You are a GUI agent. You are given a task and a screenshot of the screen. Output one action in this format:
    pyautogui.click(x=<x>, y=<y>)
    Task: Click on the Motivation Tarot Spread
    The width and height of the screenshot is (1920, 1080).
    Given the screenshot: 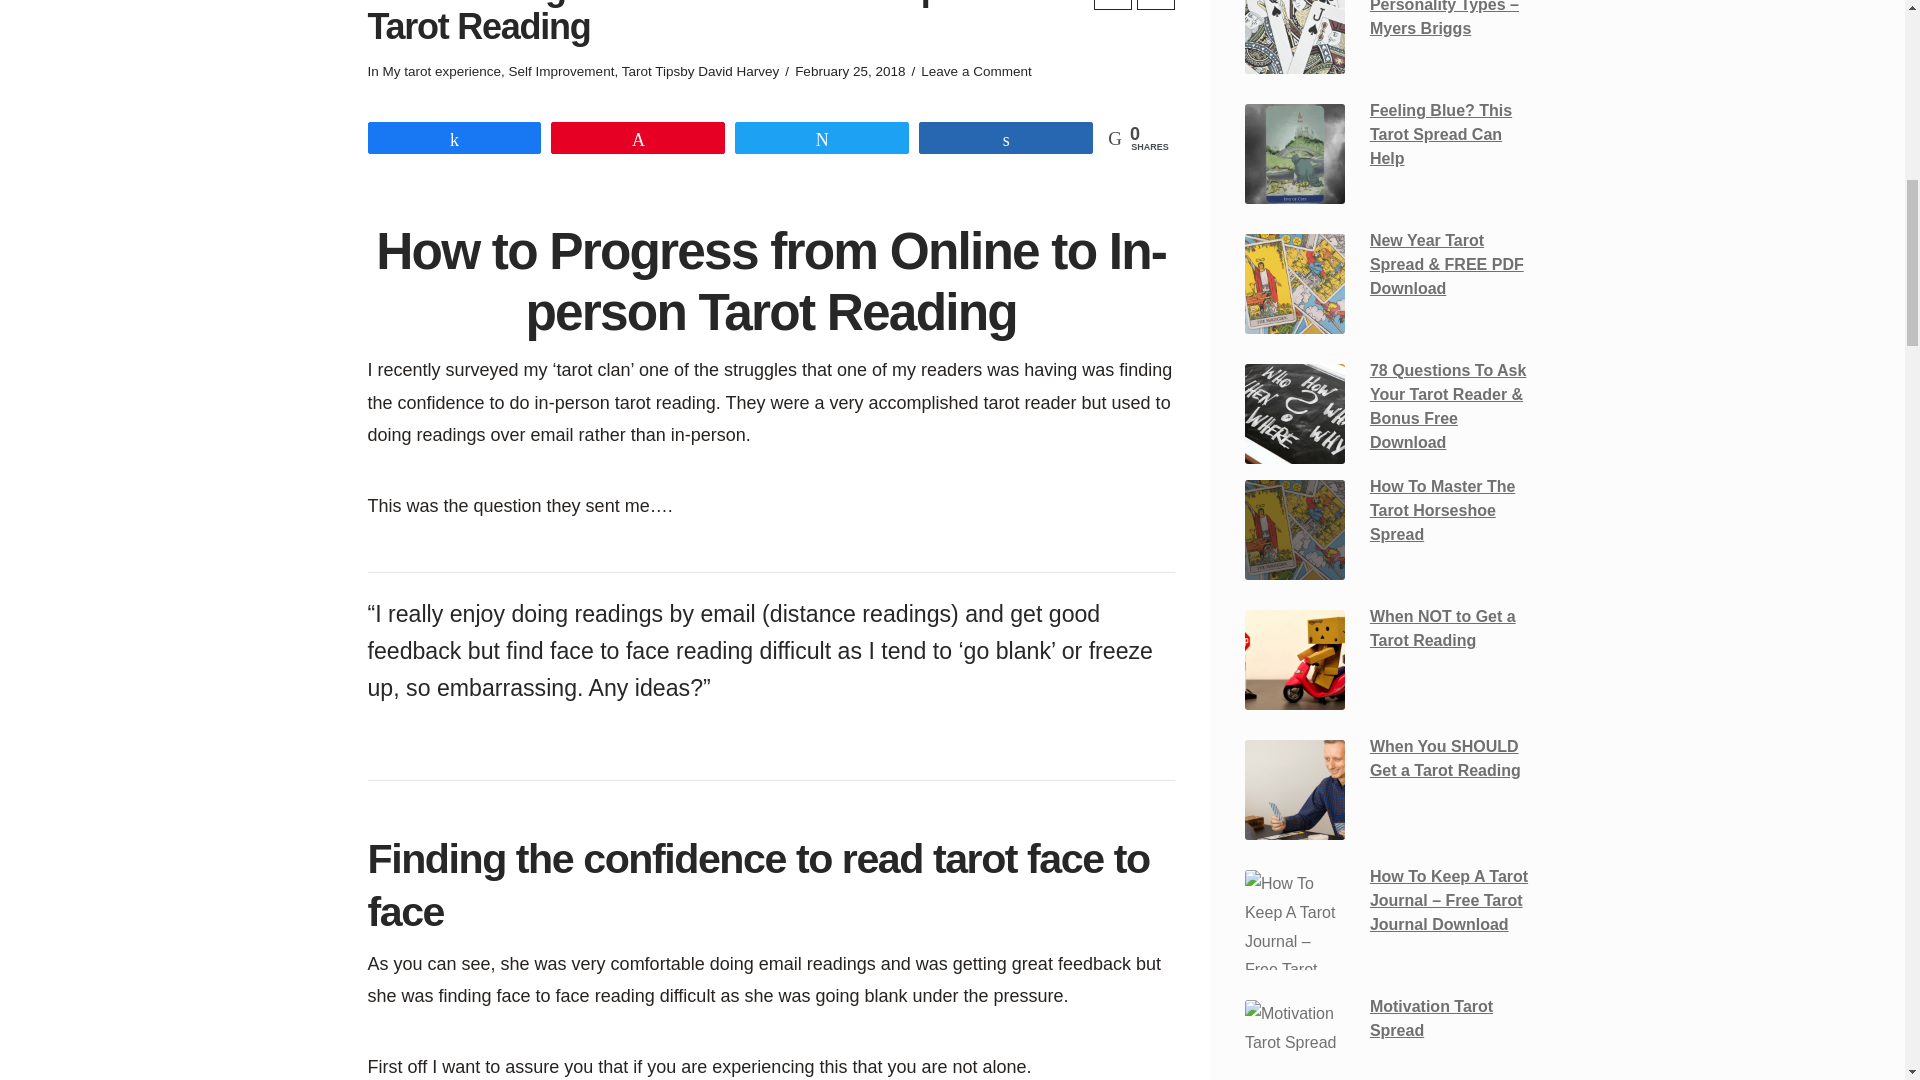 What is the action you would take?
    pyautogui.click(x=1294, y=1040)
    